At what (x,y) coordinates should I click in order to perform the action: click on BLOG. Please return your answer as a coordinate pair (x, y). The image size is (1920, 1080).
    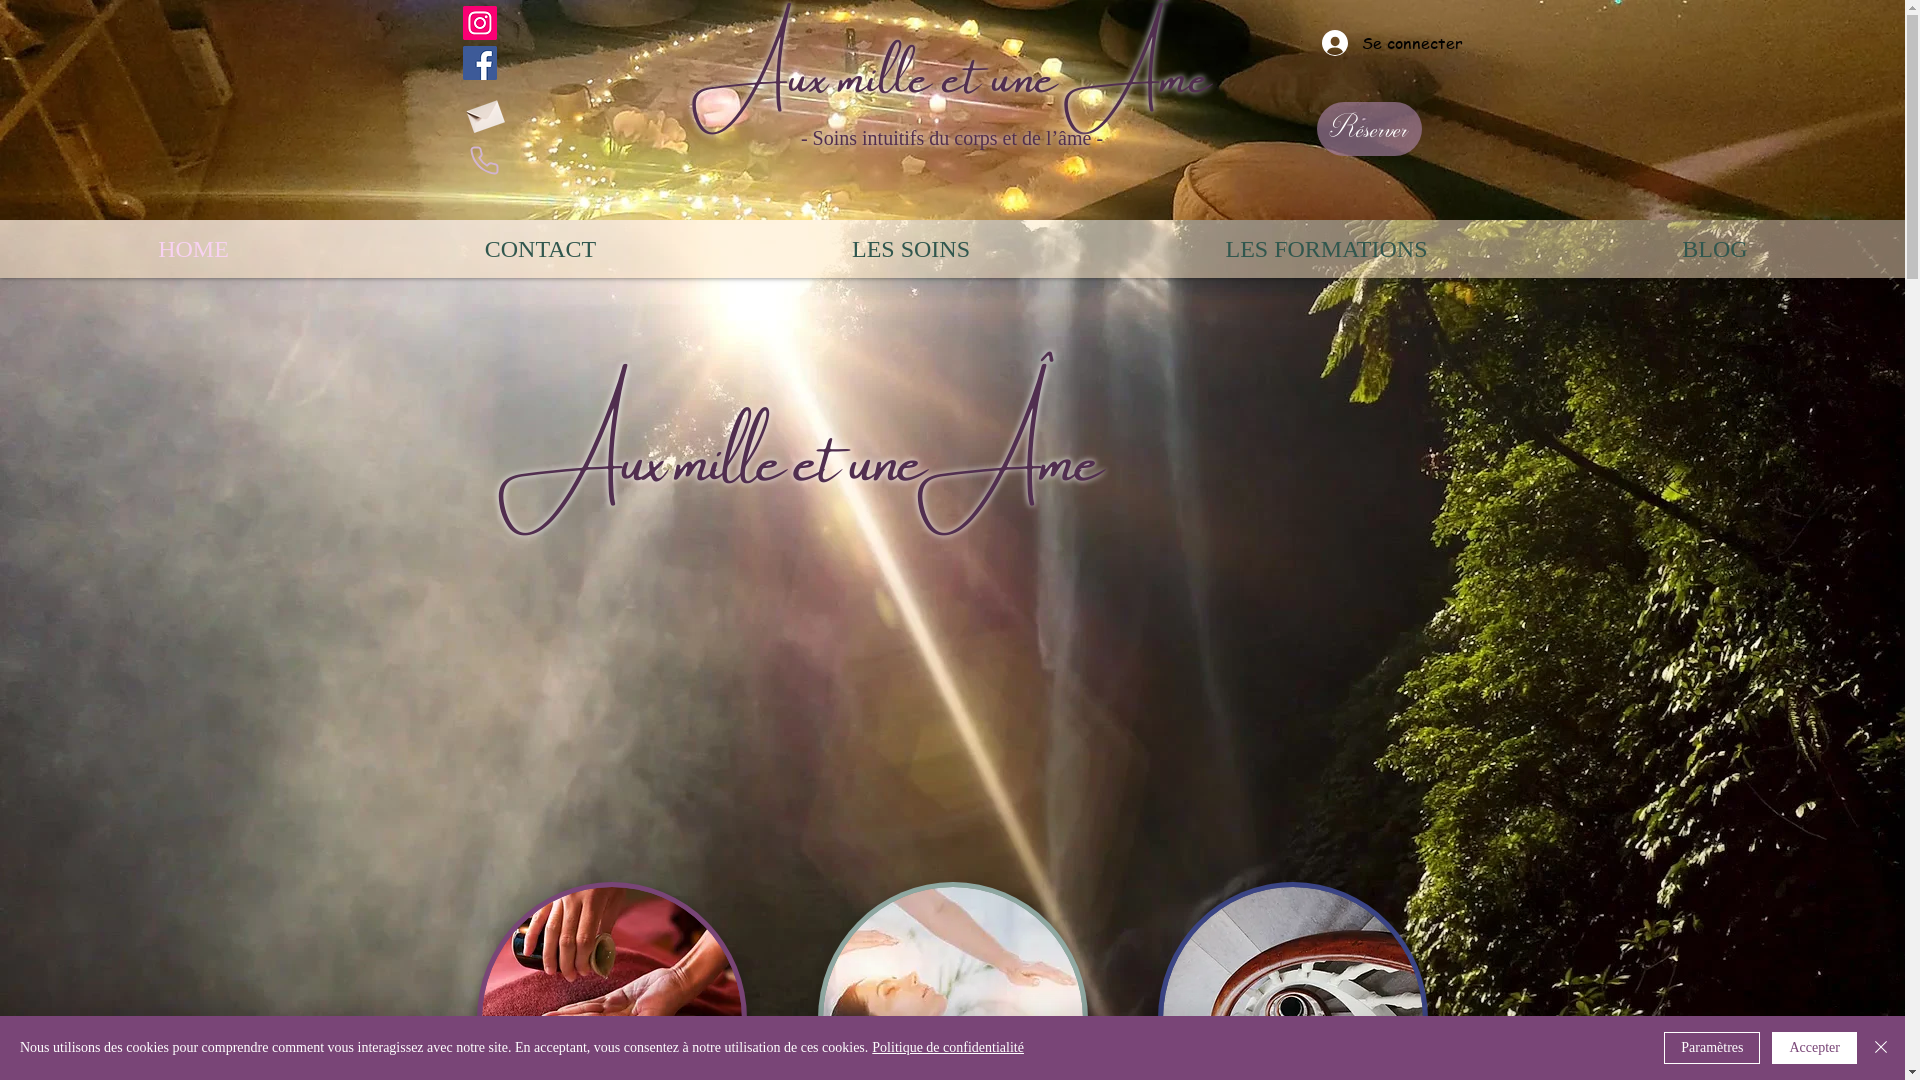
    Looking at the image, I should click on (1715, 249).